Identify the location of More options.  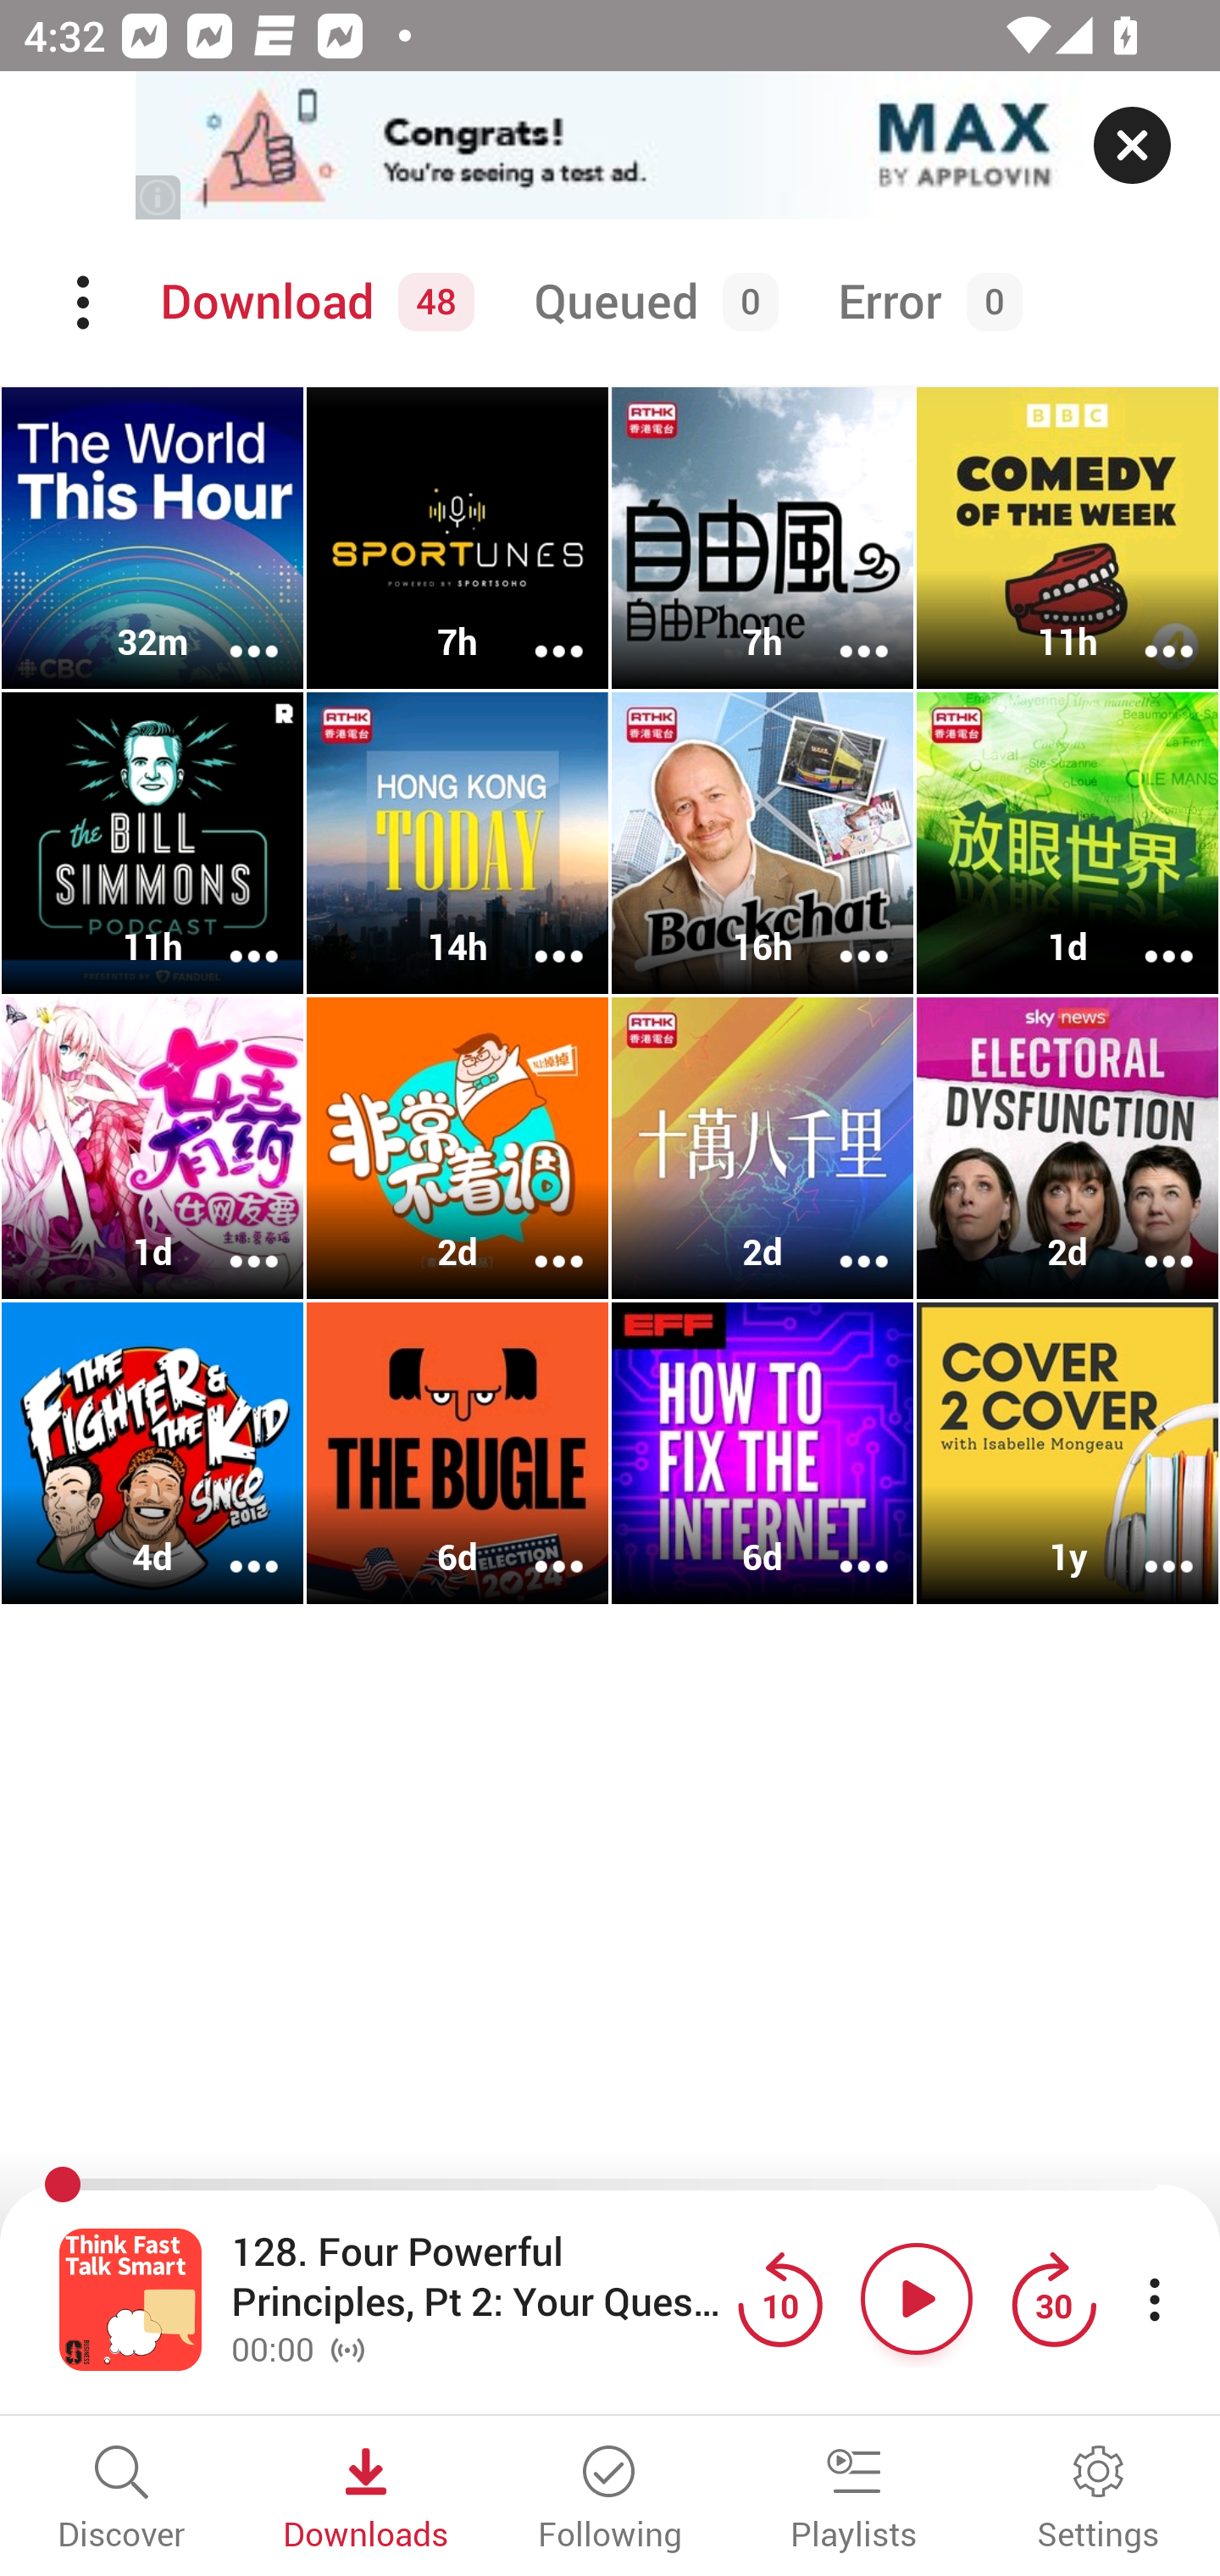
(1147, 628).